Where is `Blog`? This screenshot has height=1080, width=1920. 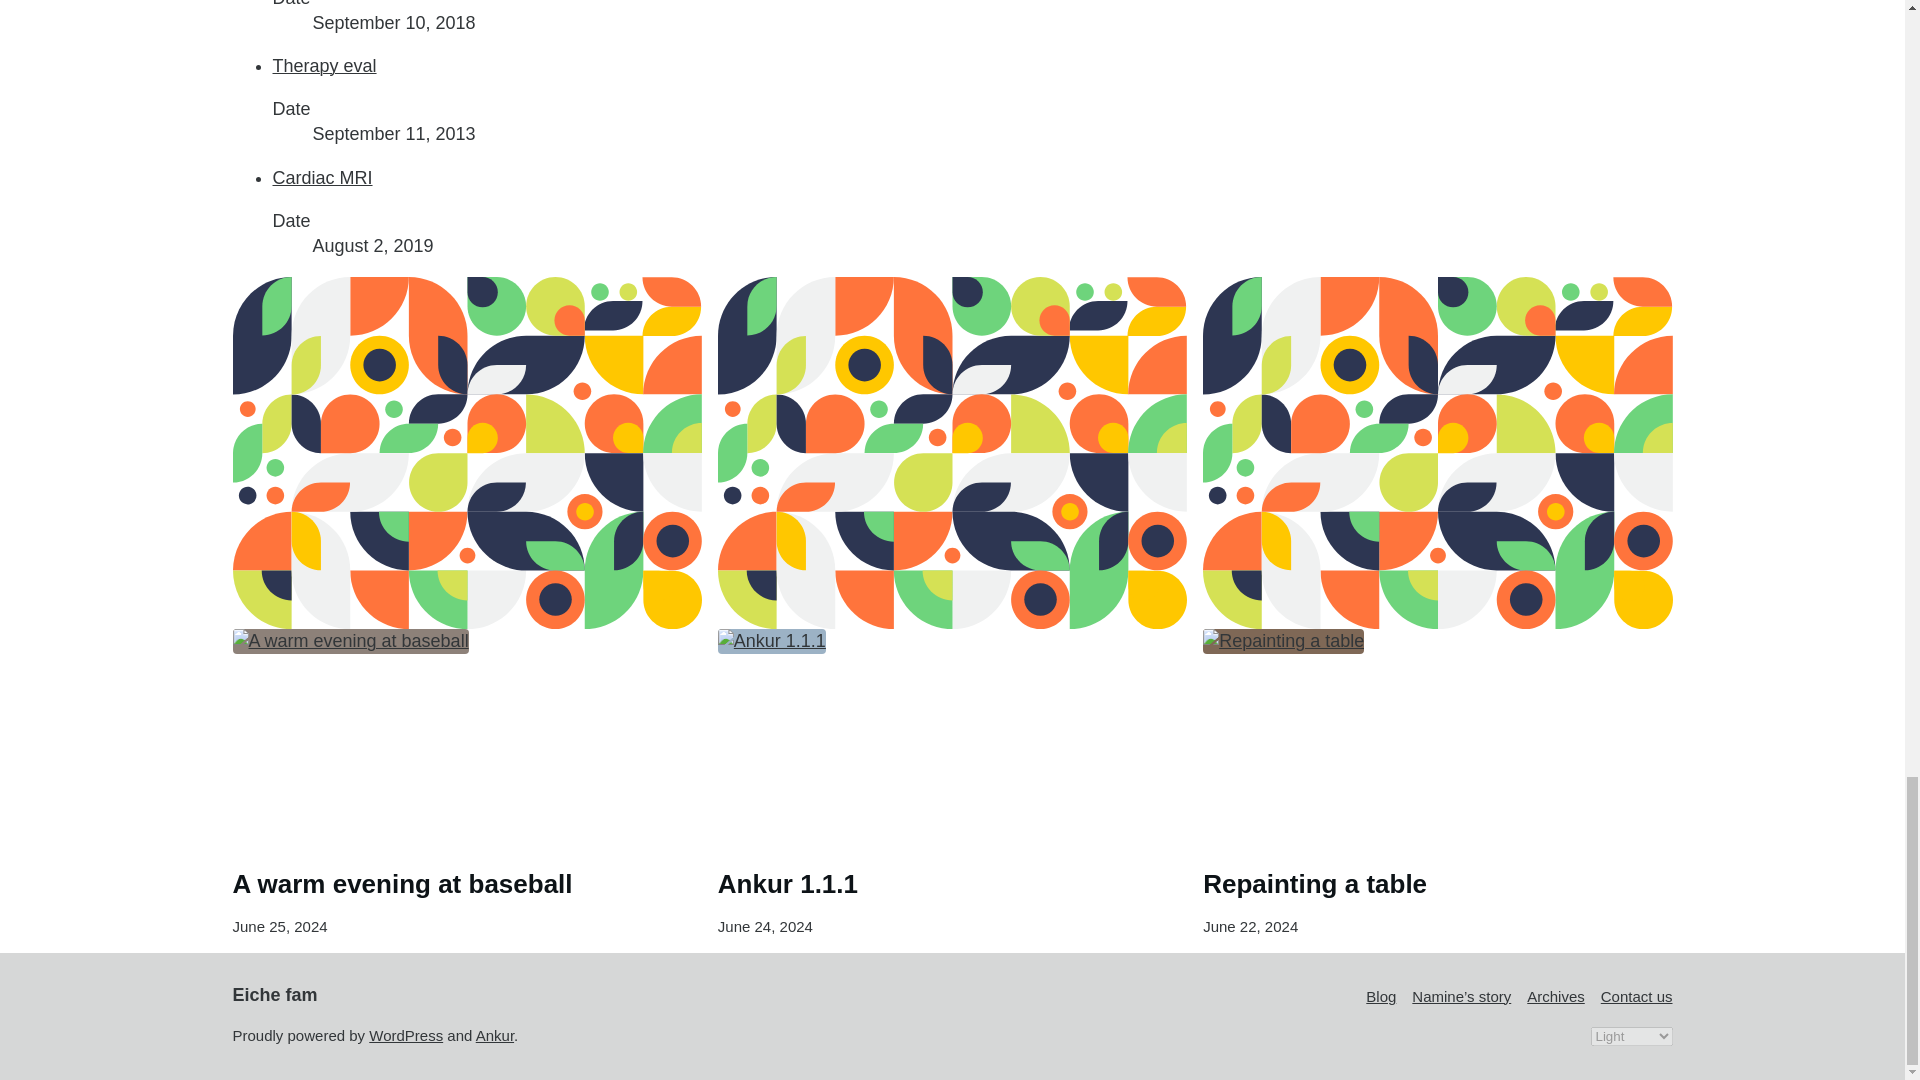 Blog is located at coordinates (1380, 996).